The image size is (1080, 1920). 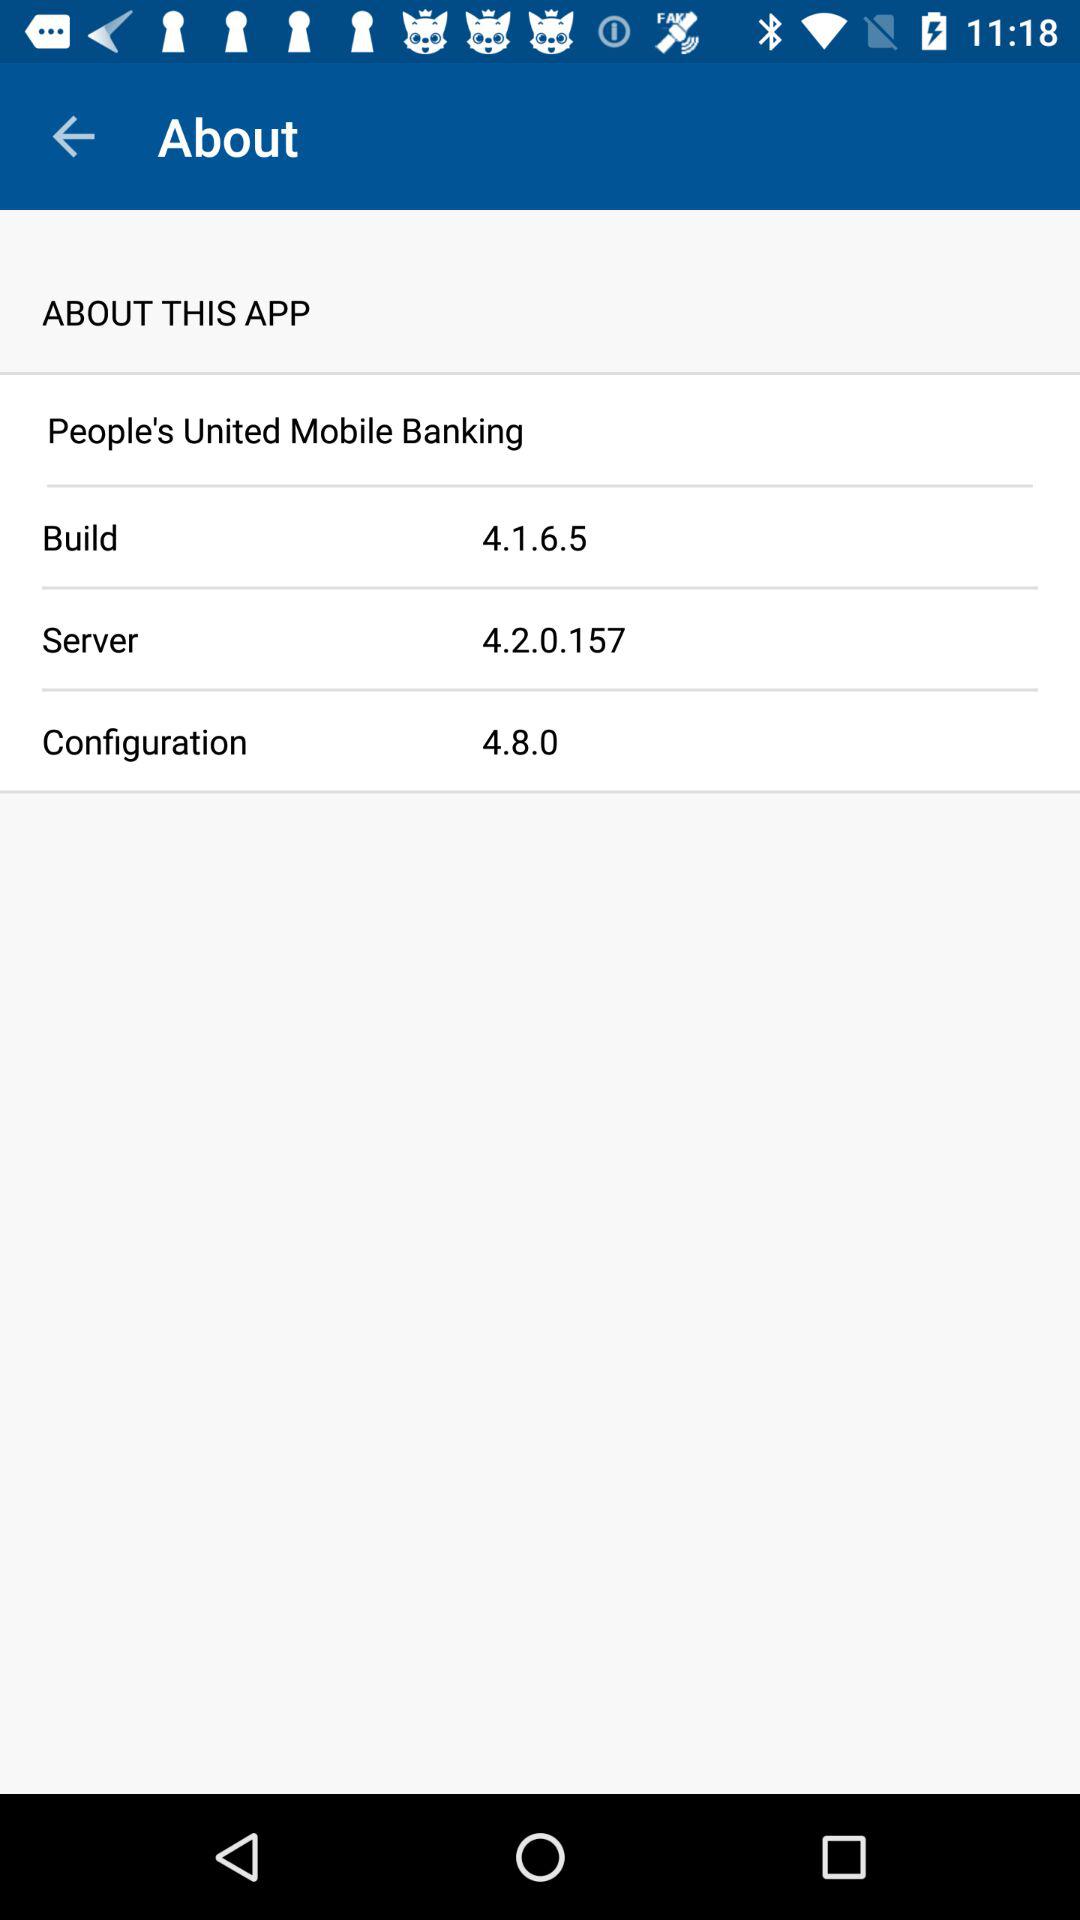 What do you see at coordinates (241, 740) in the screenshot?
I see `open icon next to 4.8.0` at bounding box center [241, 740].